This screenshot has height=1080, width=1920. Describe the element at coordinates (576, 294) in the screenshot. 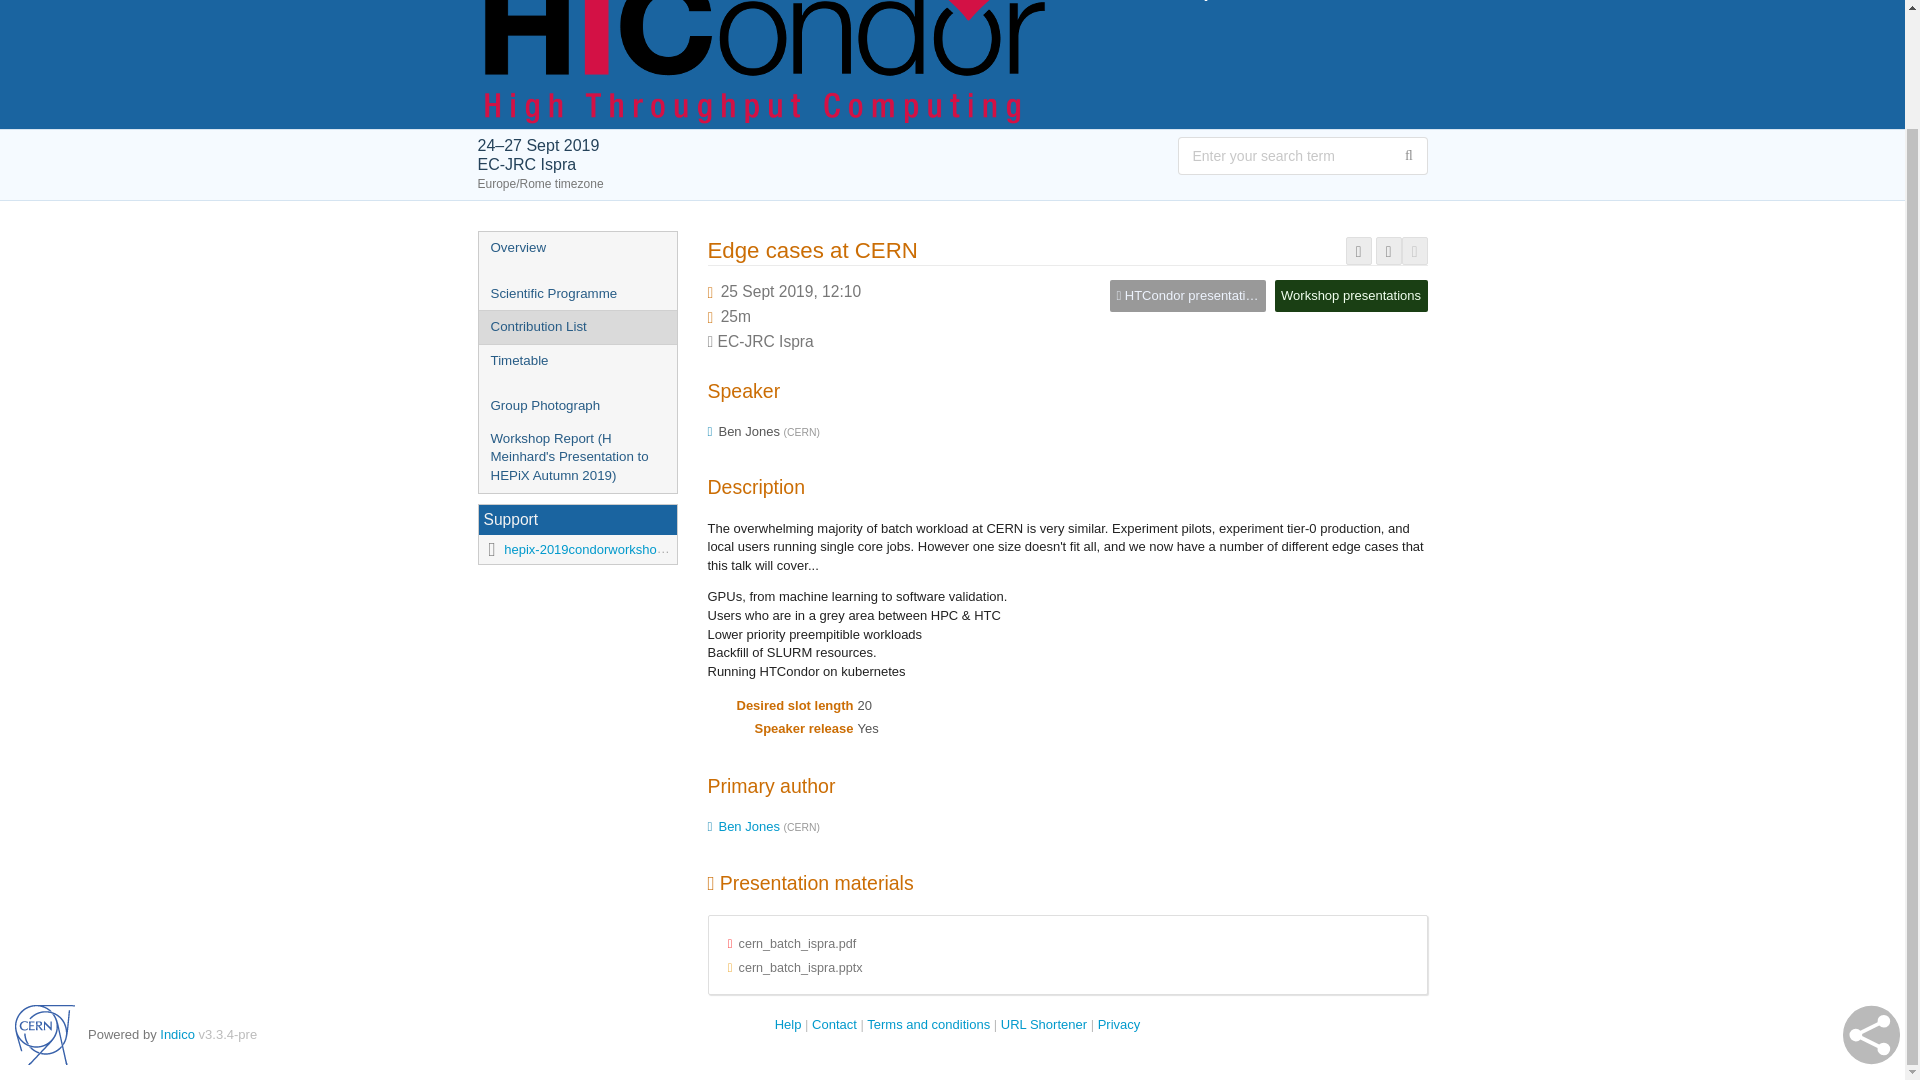

I see `Scientific Programme` at that location.